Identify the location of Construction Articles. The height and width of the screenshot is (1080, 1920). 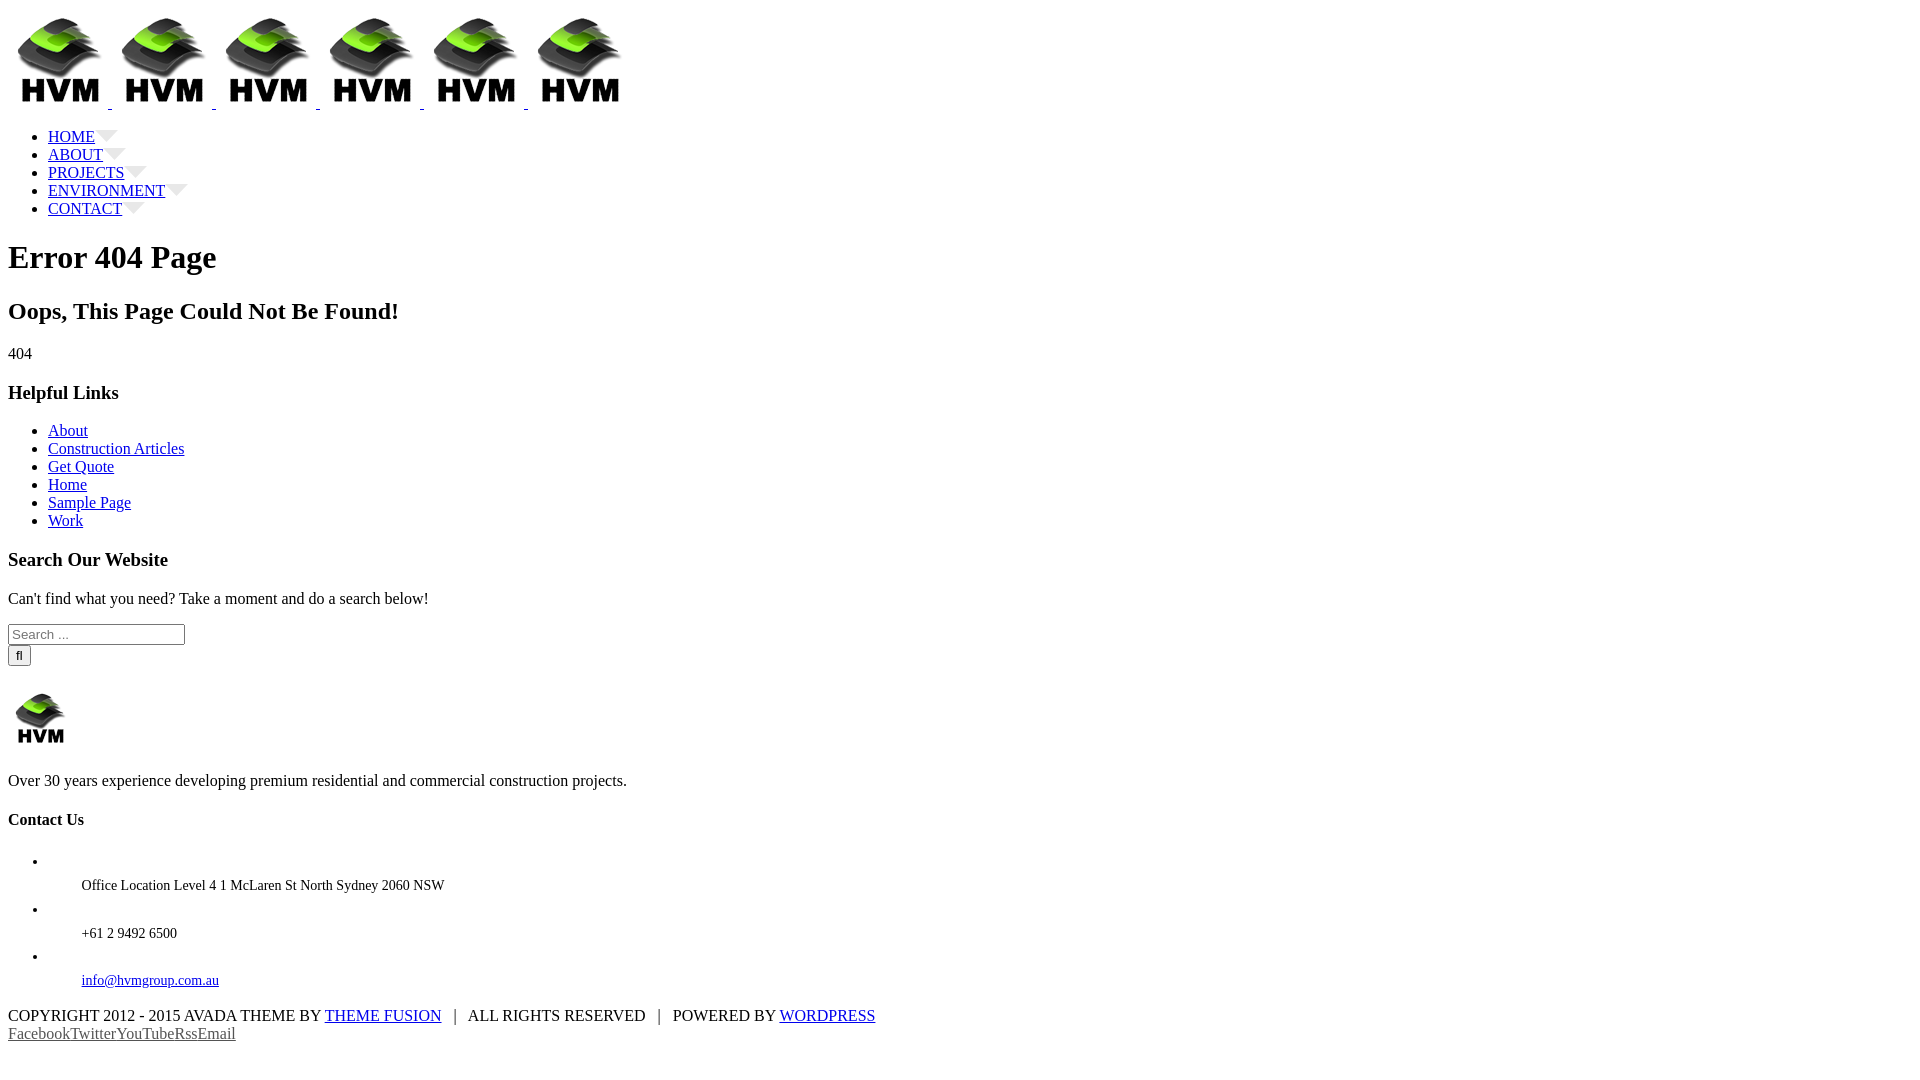
(116, 448).